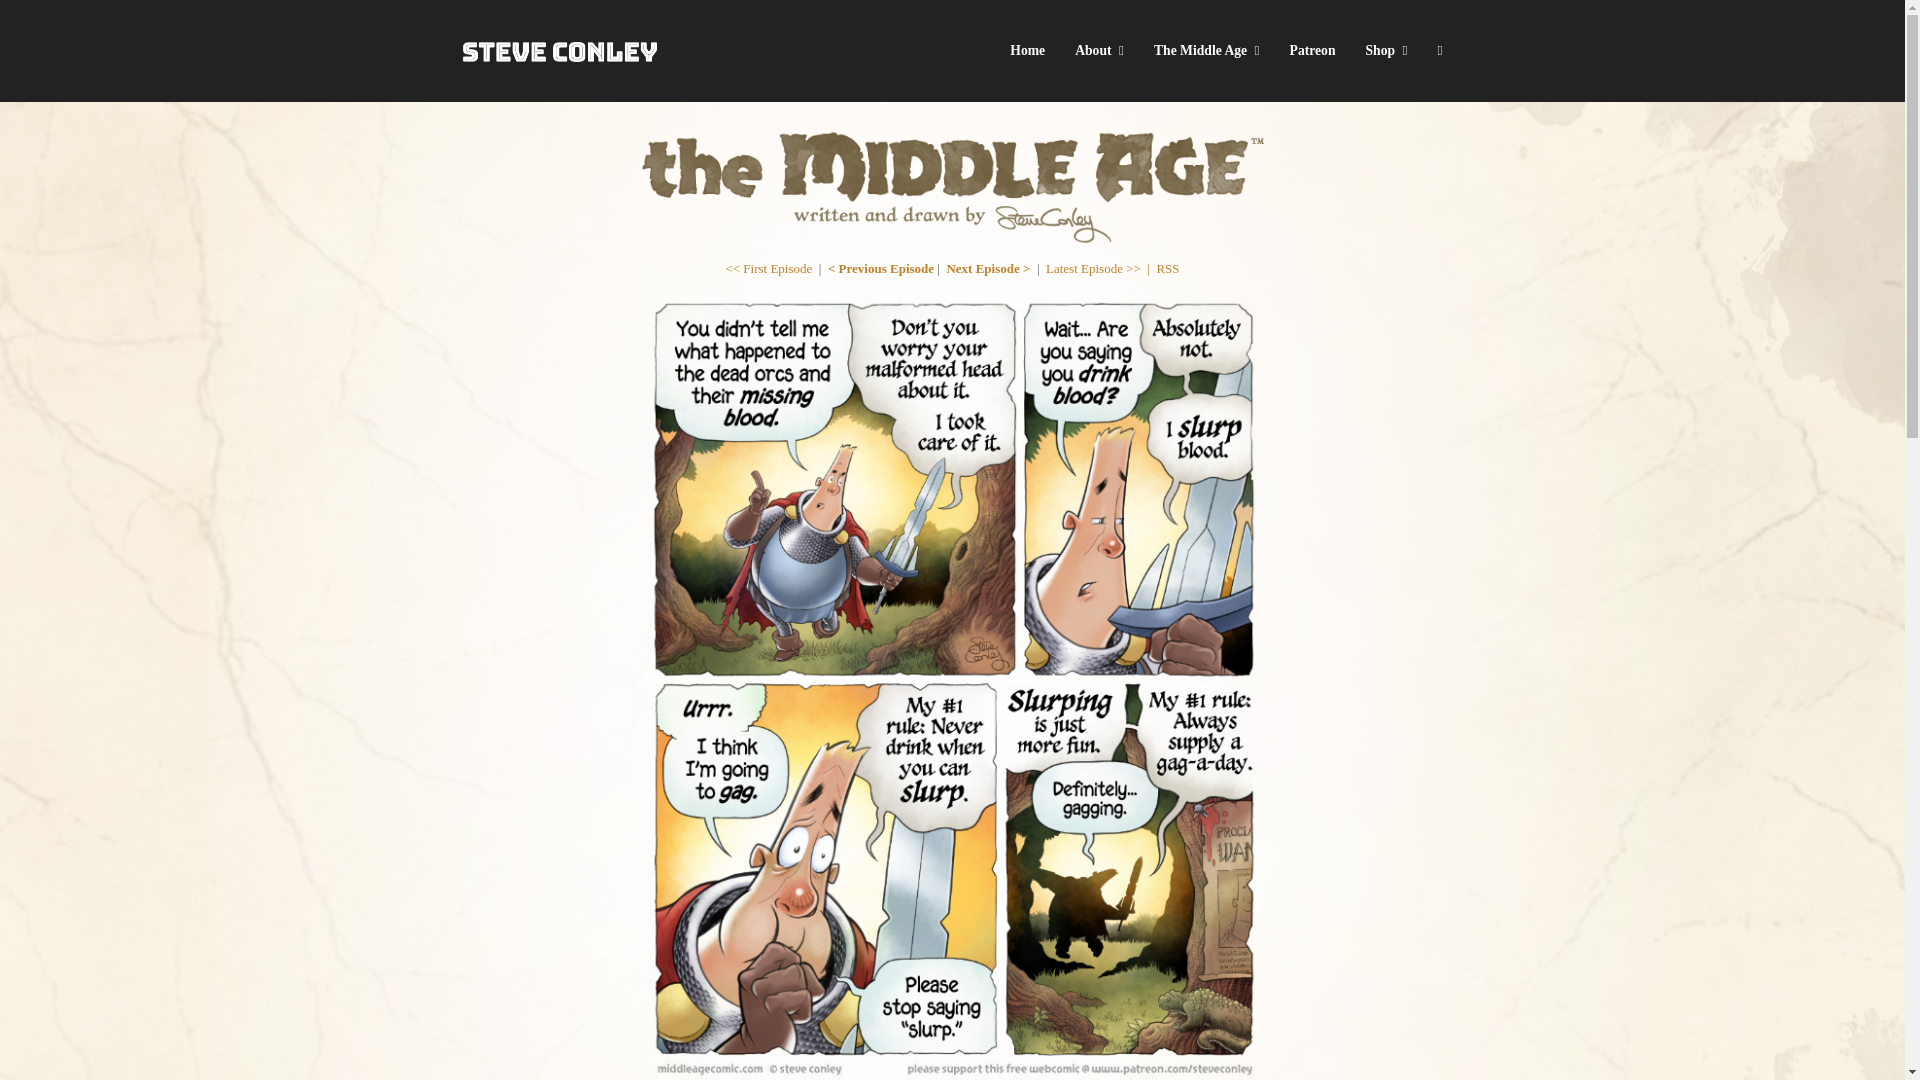 Image resolution: width=1920 pixels, height=1080 pixels. I want to click on Shop, so click(1386, 50).